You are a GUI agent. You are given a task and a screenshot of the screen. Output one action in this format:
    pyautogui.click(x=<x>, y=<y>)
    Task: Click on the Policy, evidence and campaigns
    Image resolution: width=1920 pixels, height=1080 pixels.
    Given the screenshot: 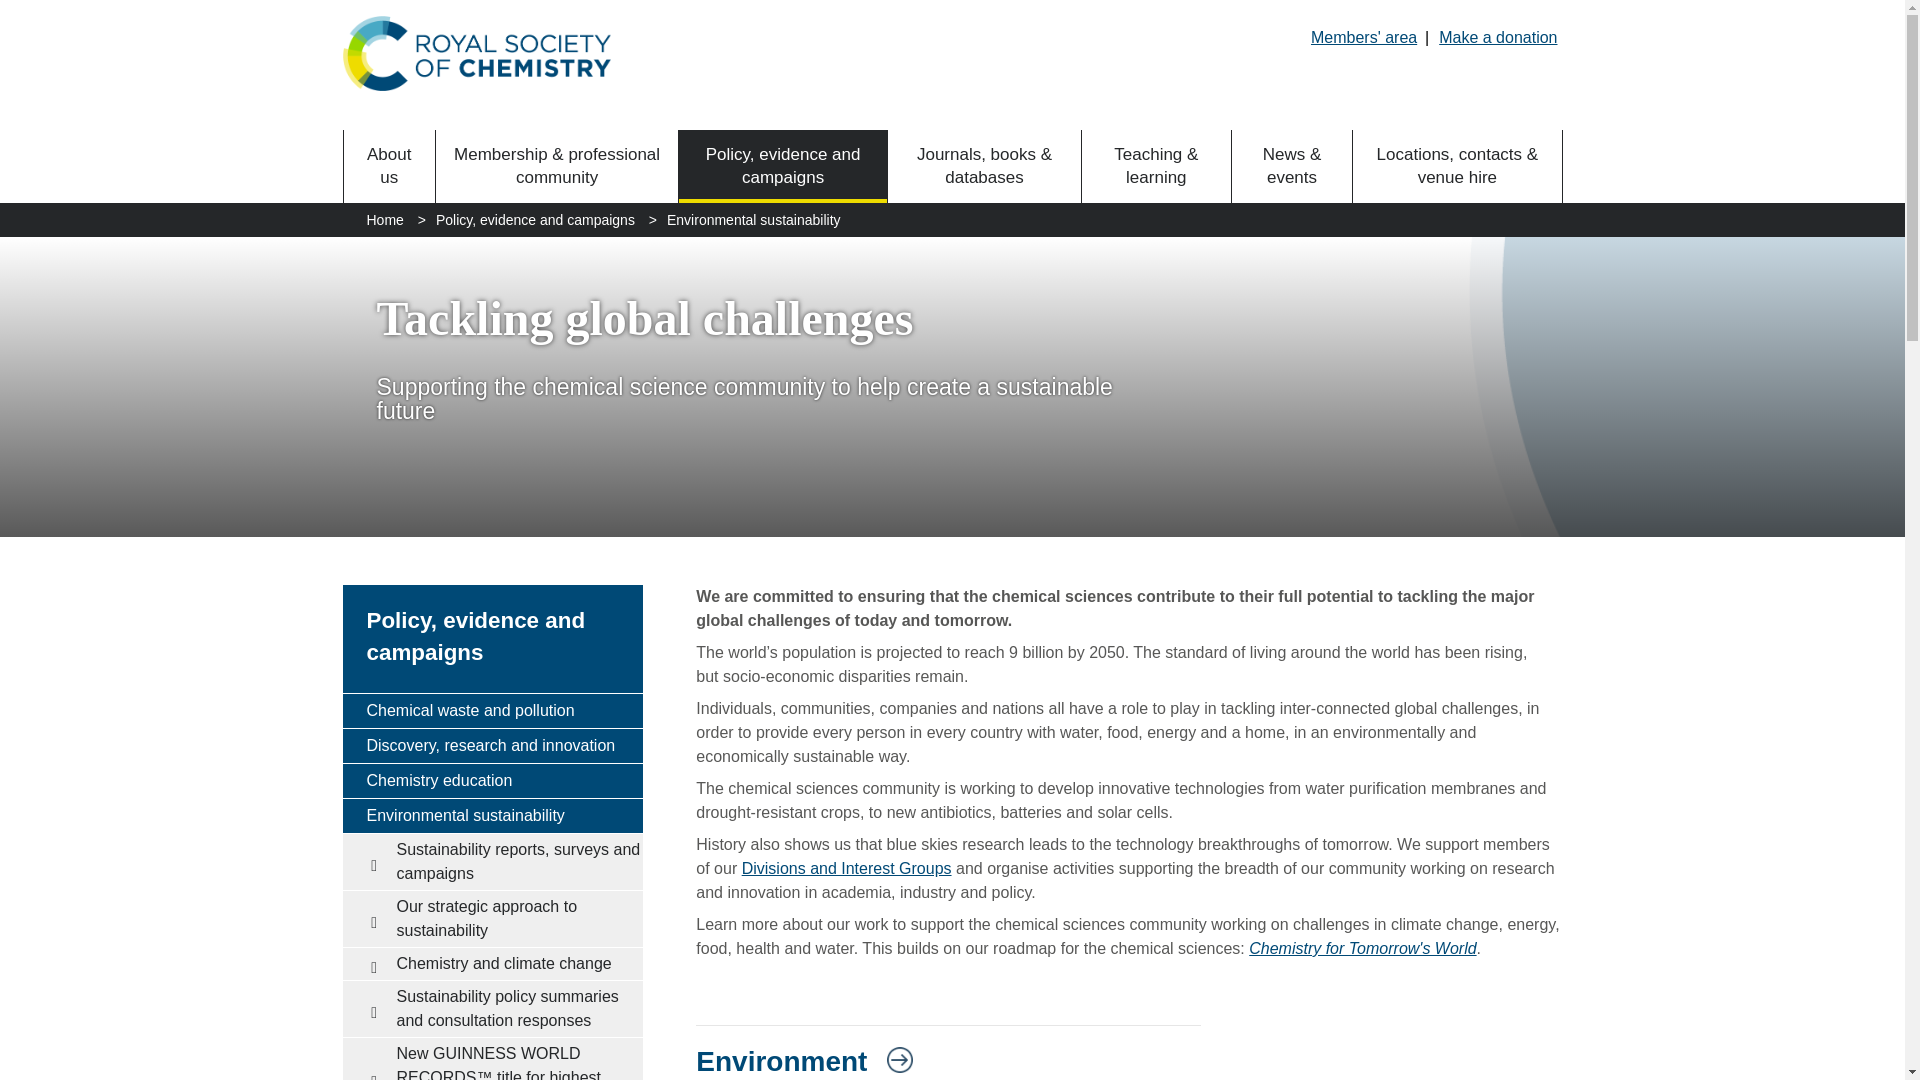 What is the action you would take?
    pyautogui.click(x=535, y=220)
    